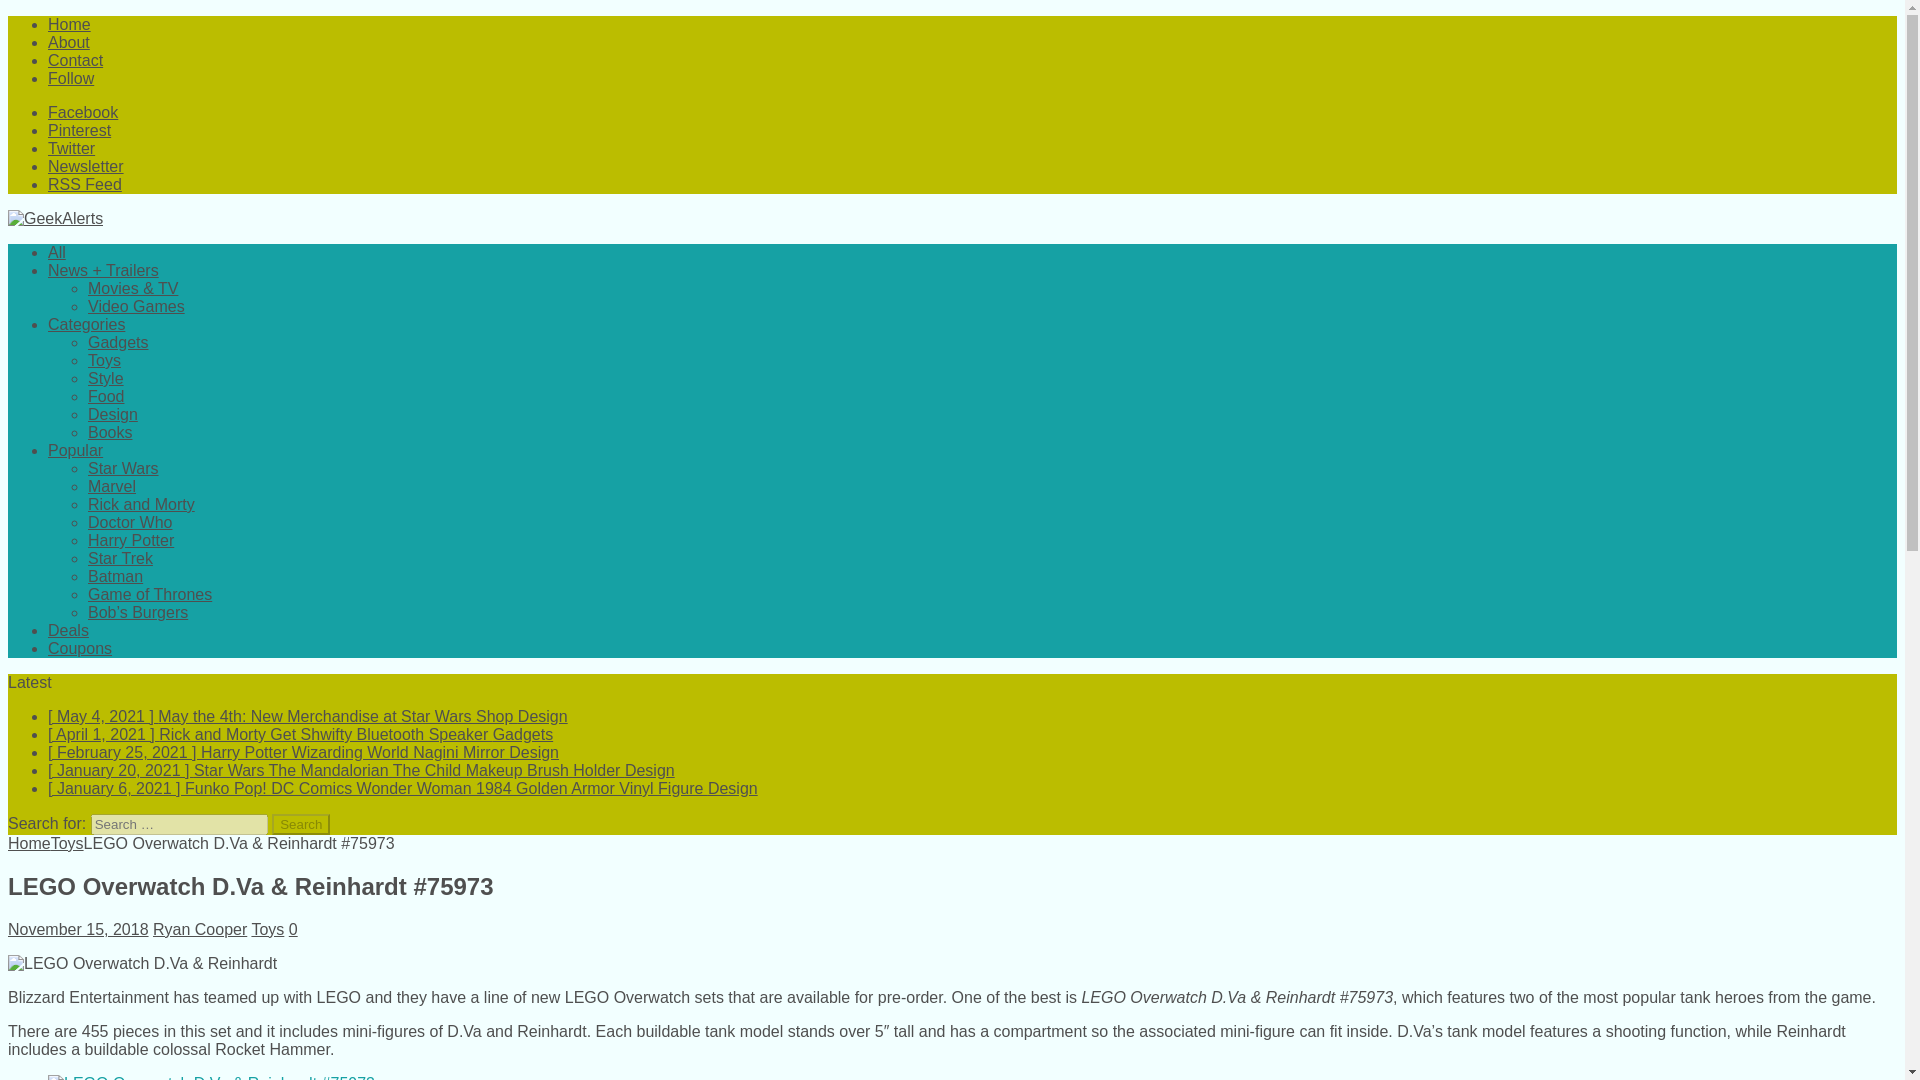 This screenshot has height=1080, width=1920. Describe the element at coordinates (76, 60) in the screenshot. I see `Contact` at that location.